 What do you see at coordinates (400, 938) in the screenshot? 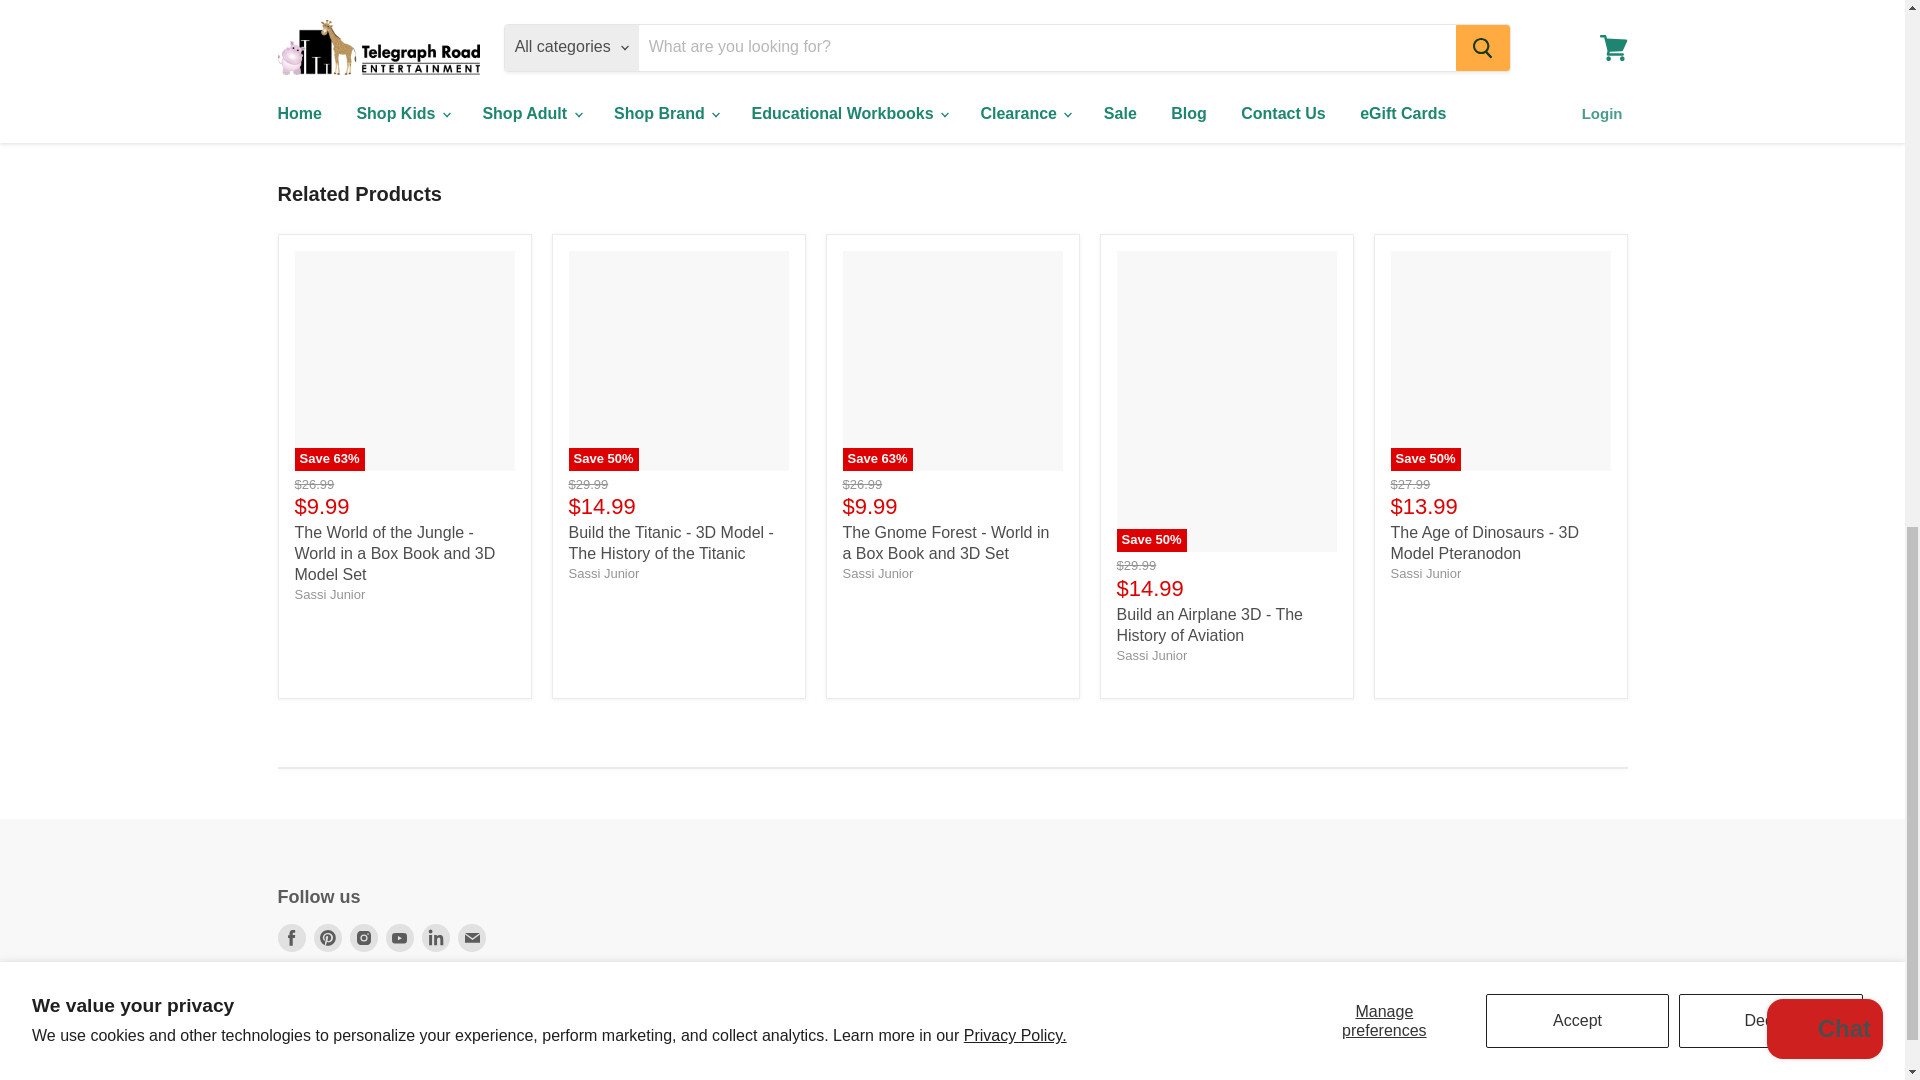
I see `Youtube` at bounding box center [400, 938].